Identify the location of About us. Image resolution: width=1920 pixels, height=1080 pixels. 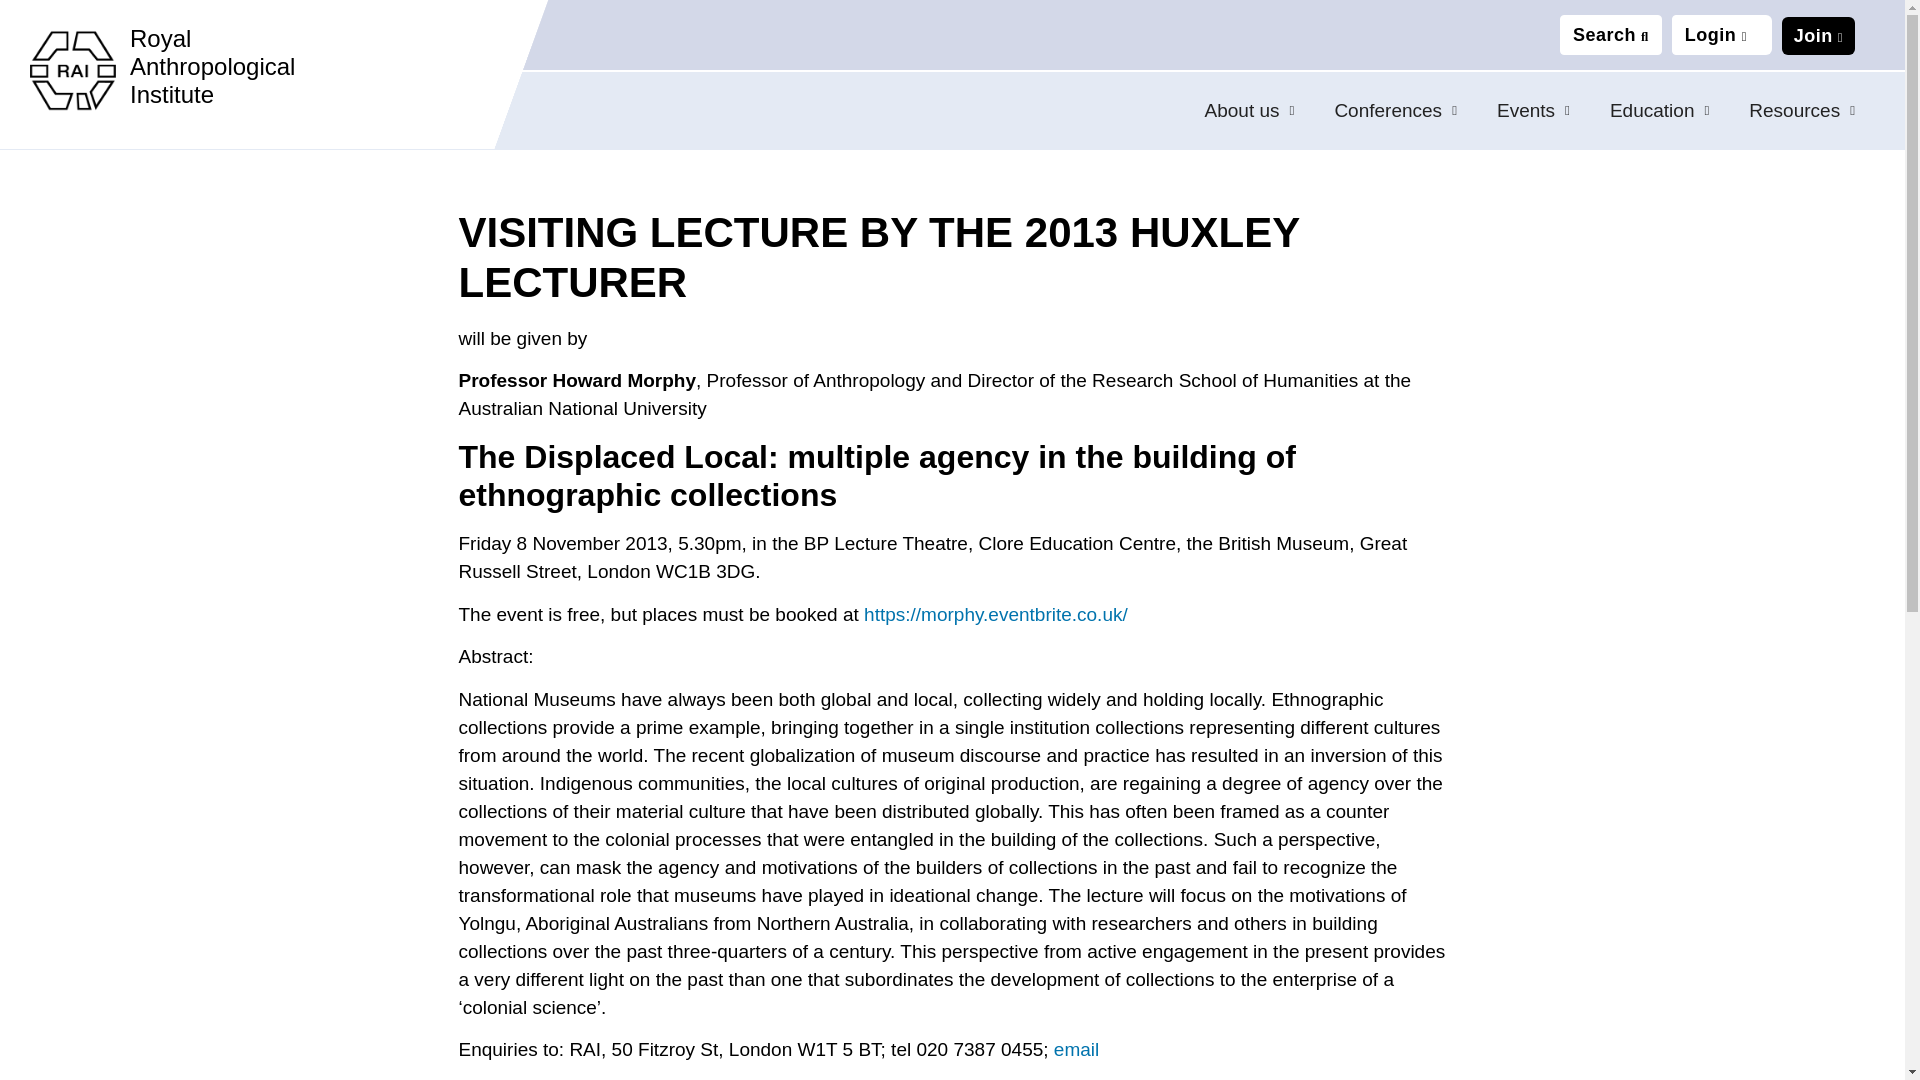
(1250, 111).